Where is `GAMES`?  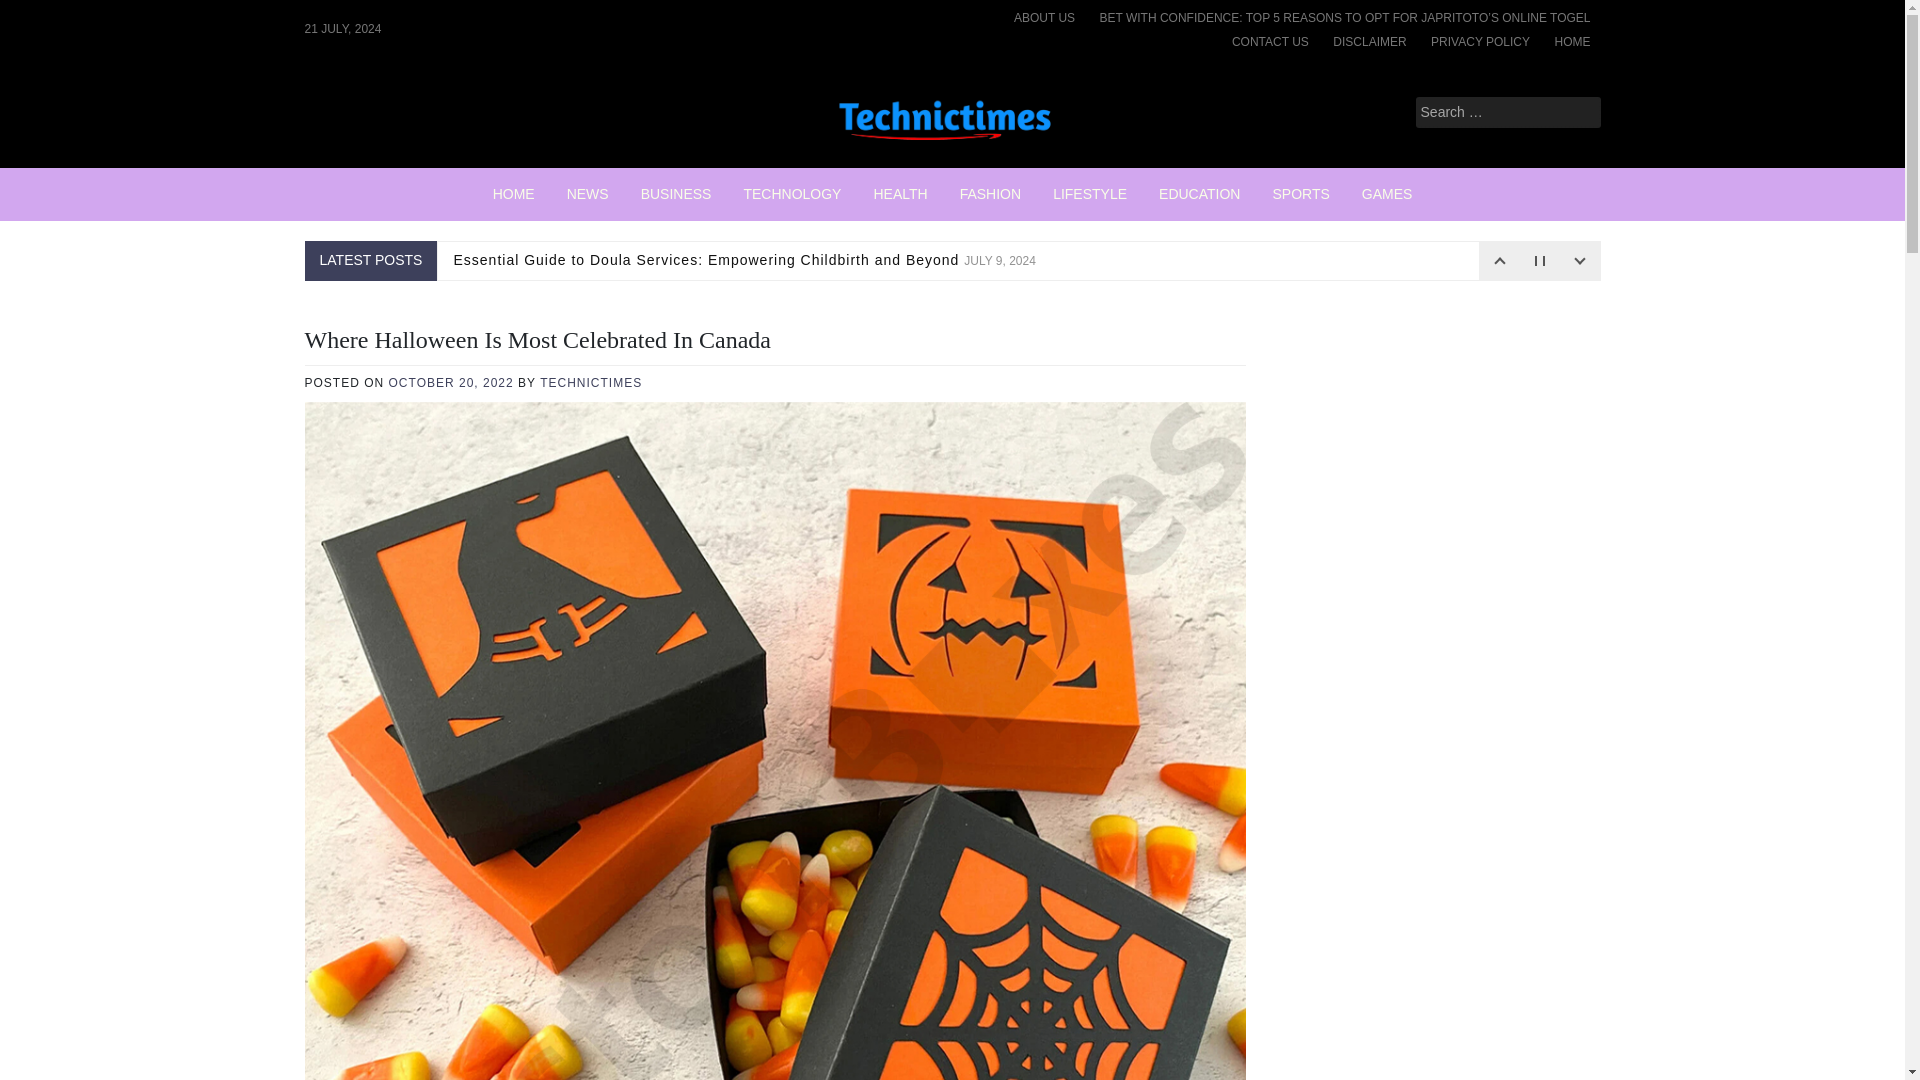 GAMES is located at coordinates (1386, 194).